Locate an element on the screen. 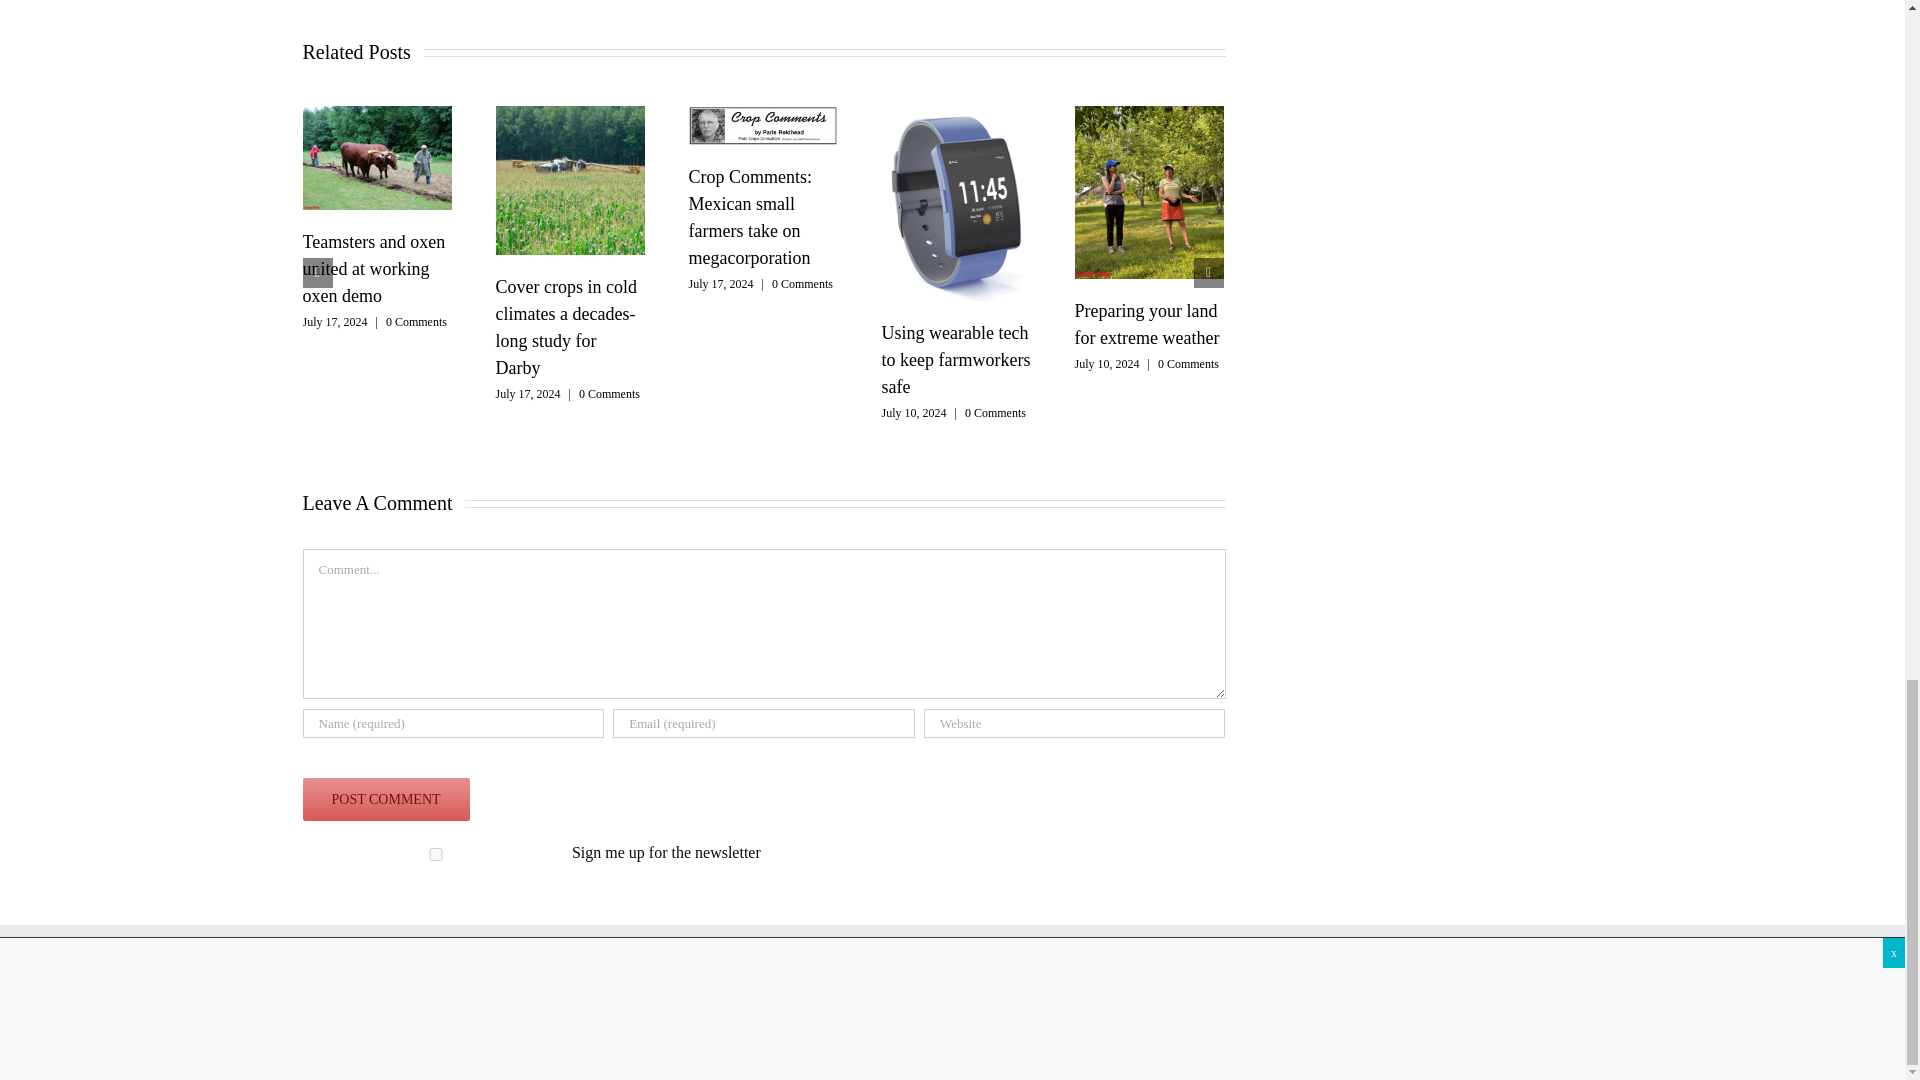 Image resolution: width=1920 pixels, height=1080 pixels. Teamsters and oxen united at working oxen demo is located at coordinates (376, 157).